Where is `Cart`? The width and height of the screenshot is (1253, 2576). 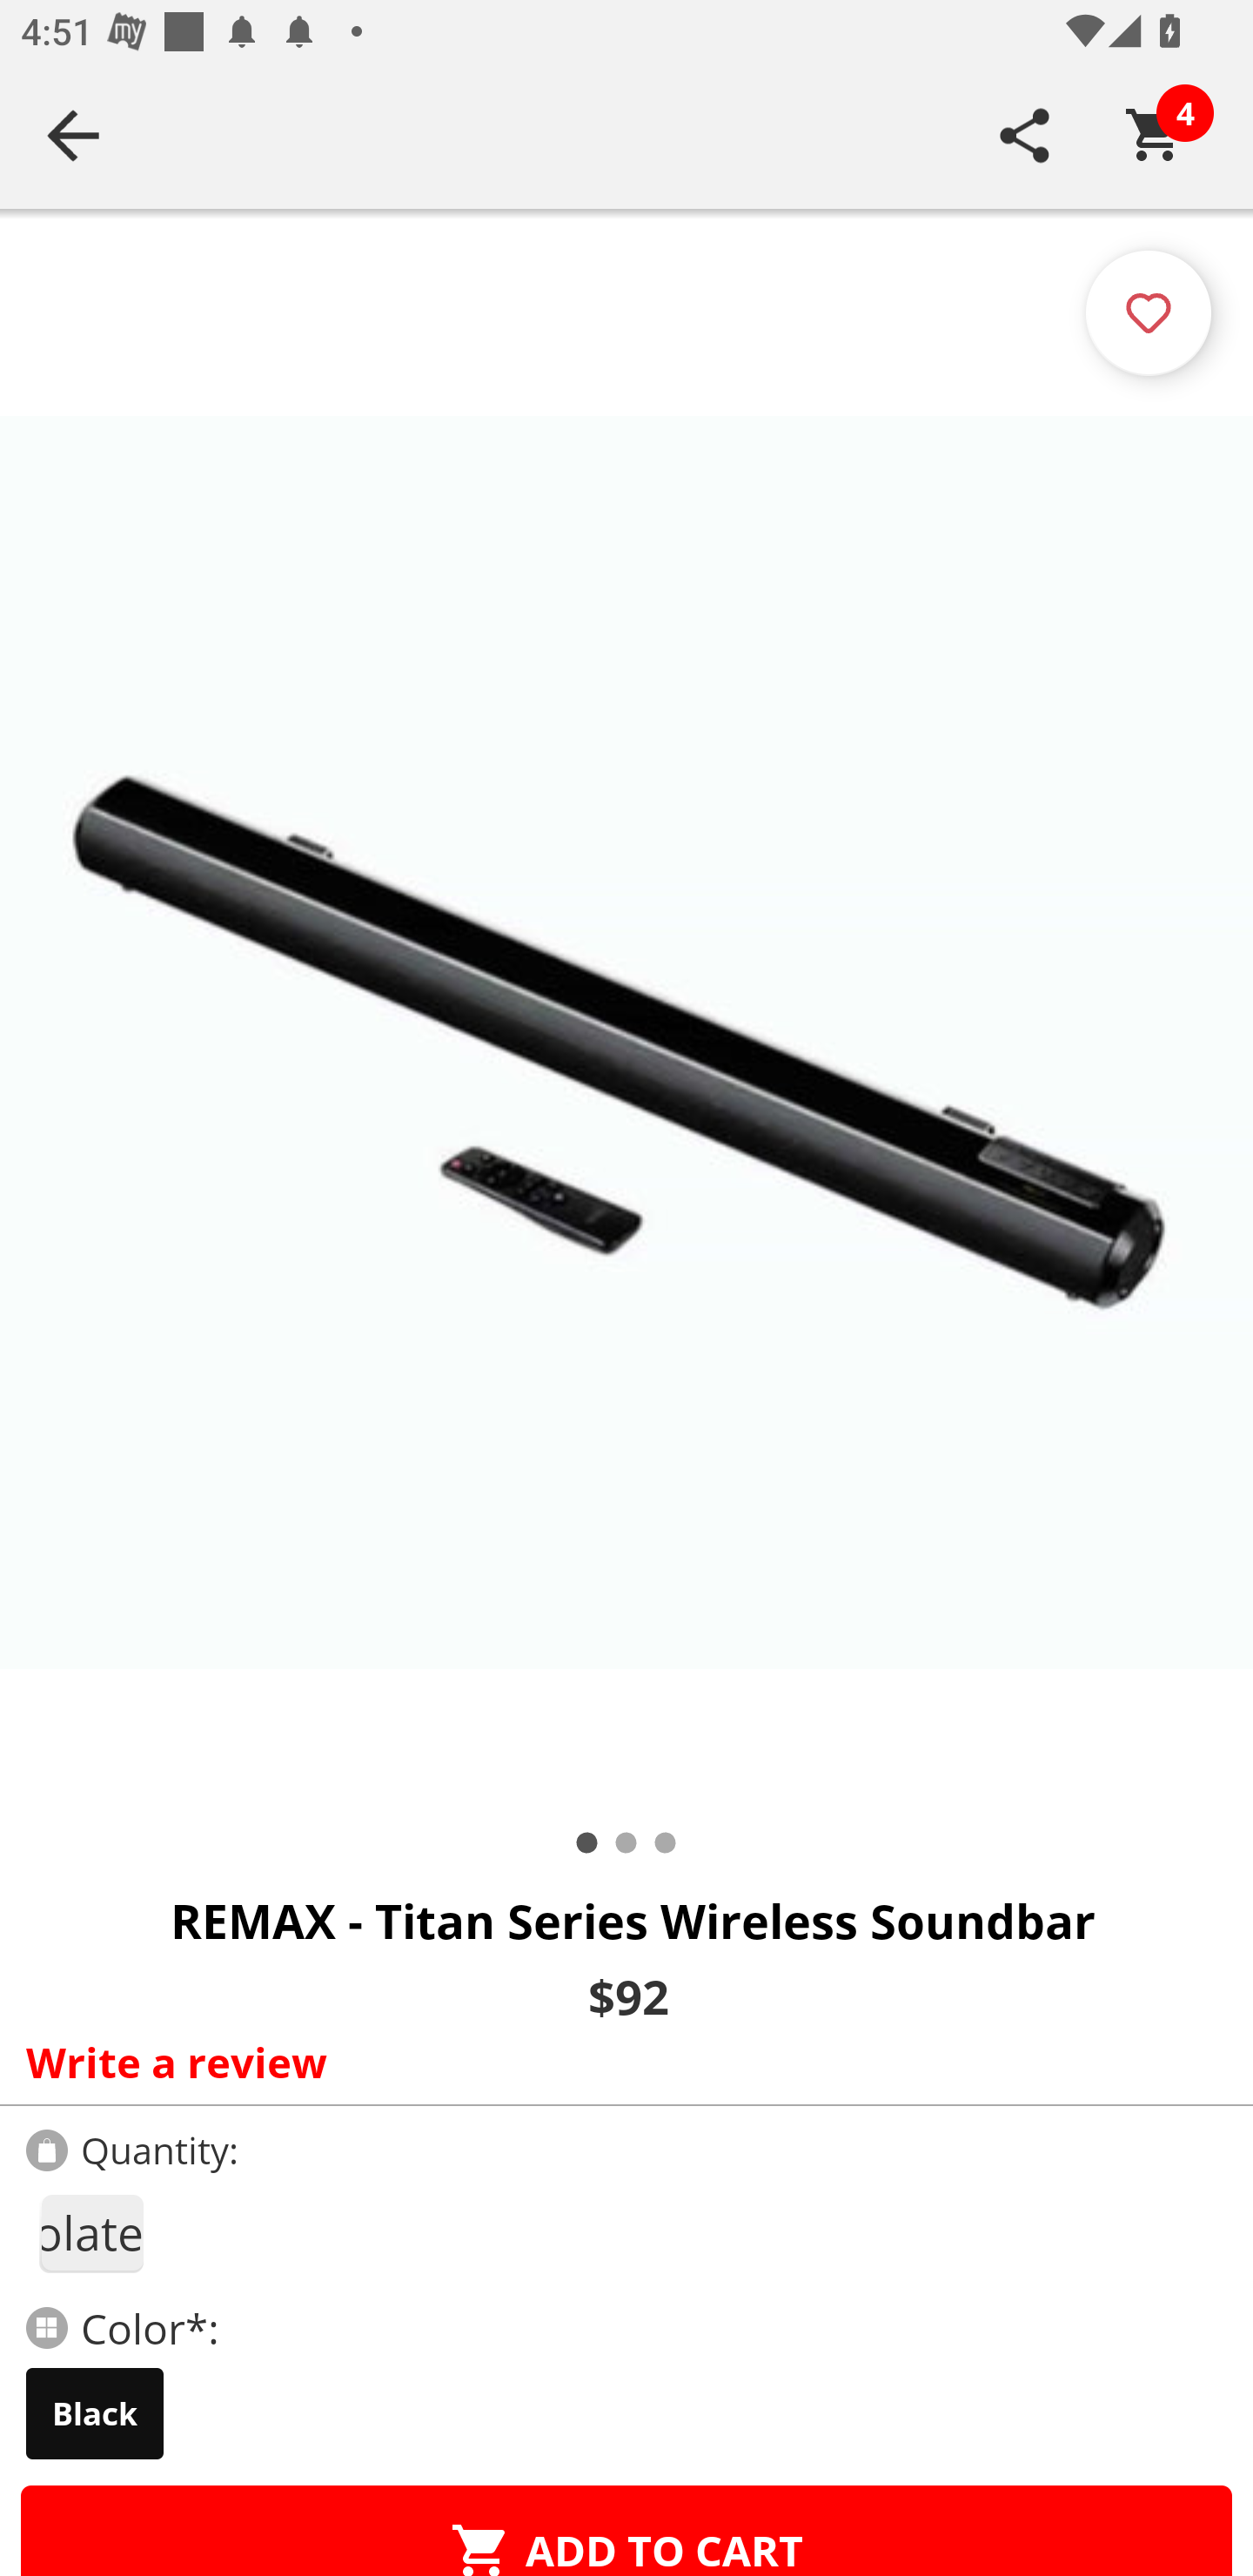
Cart is located at coordinates (1155, 135).